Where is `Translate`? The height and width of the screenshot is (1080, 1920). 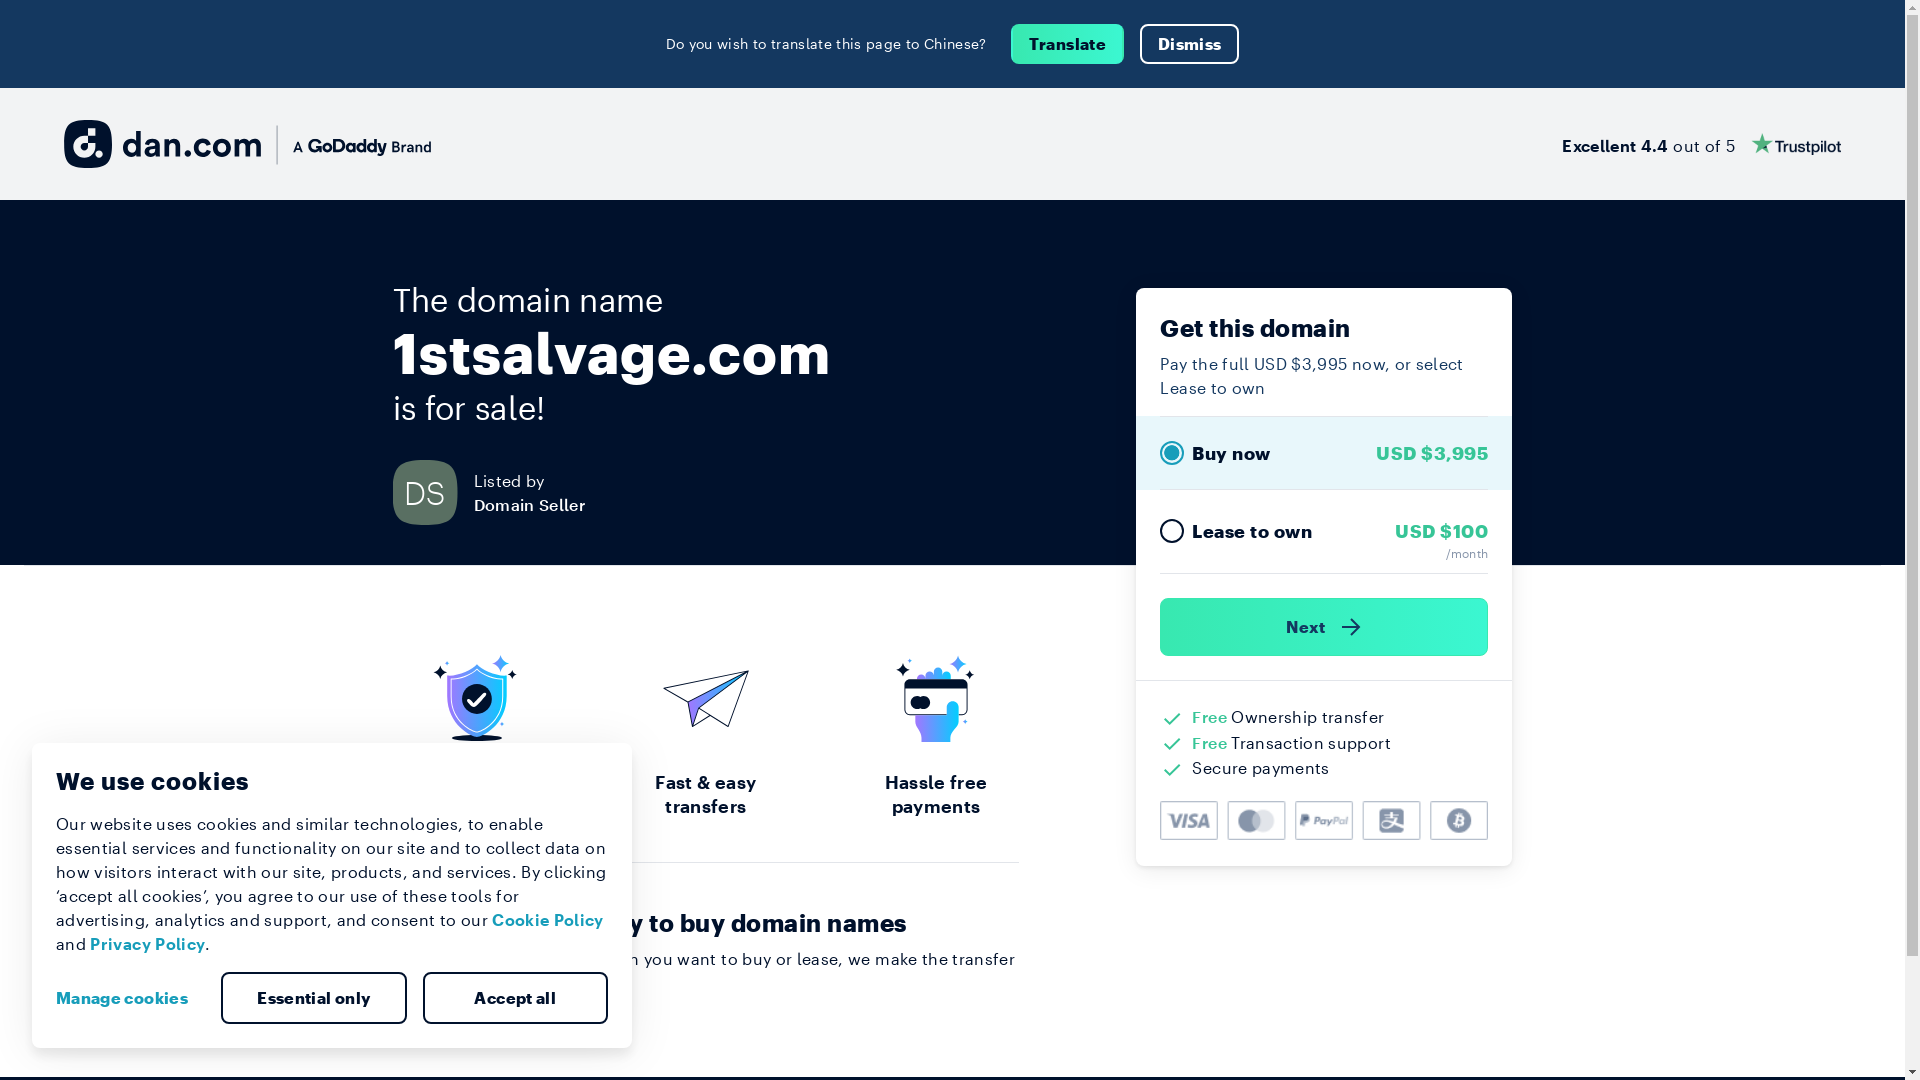 Translate is located at coordinates (1068, 44).